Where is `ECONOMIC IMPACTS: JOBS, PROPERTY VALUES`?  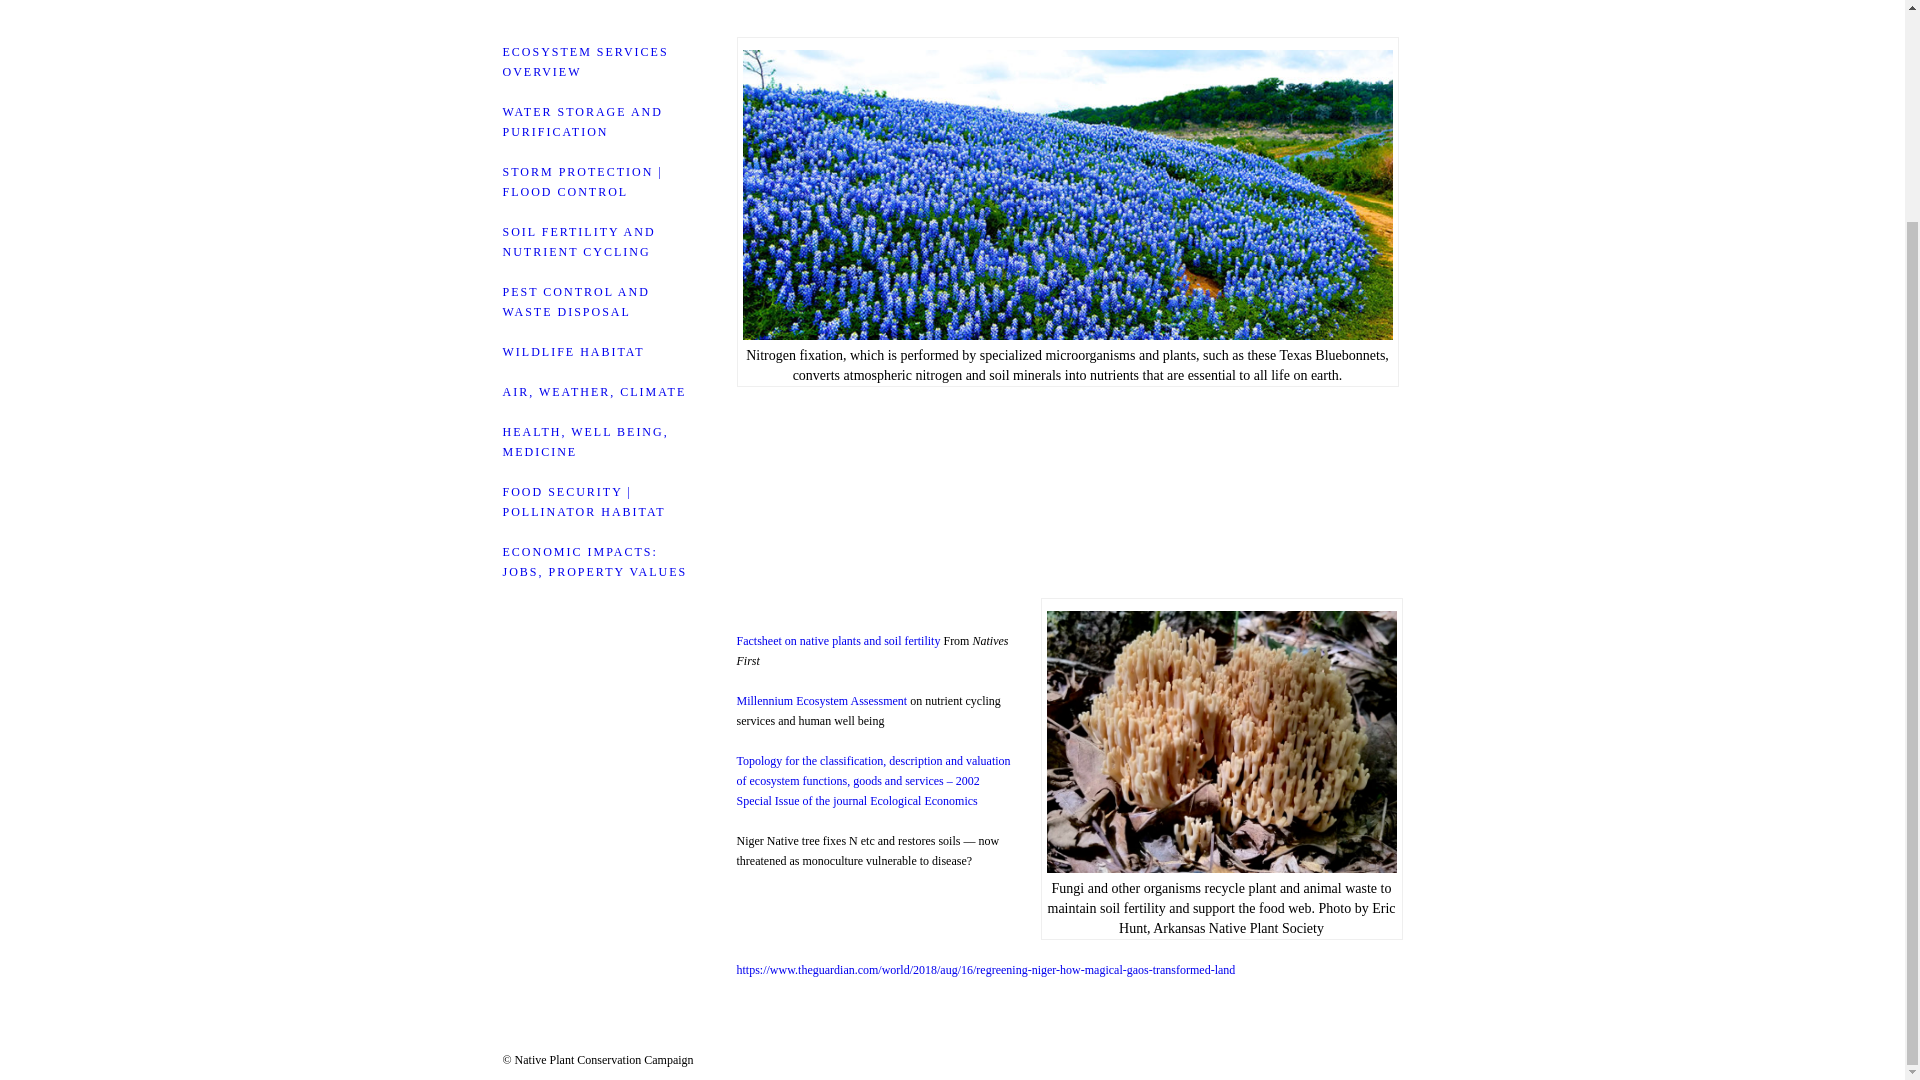 ECONOMIC IMPACTS: JOBS, PROPERTY VALUES is located at coordinates (594, 562).